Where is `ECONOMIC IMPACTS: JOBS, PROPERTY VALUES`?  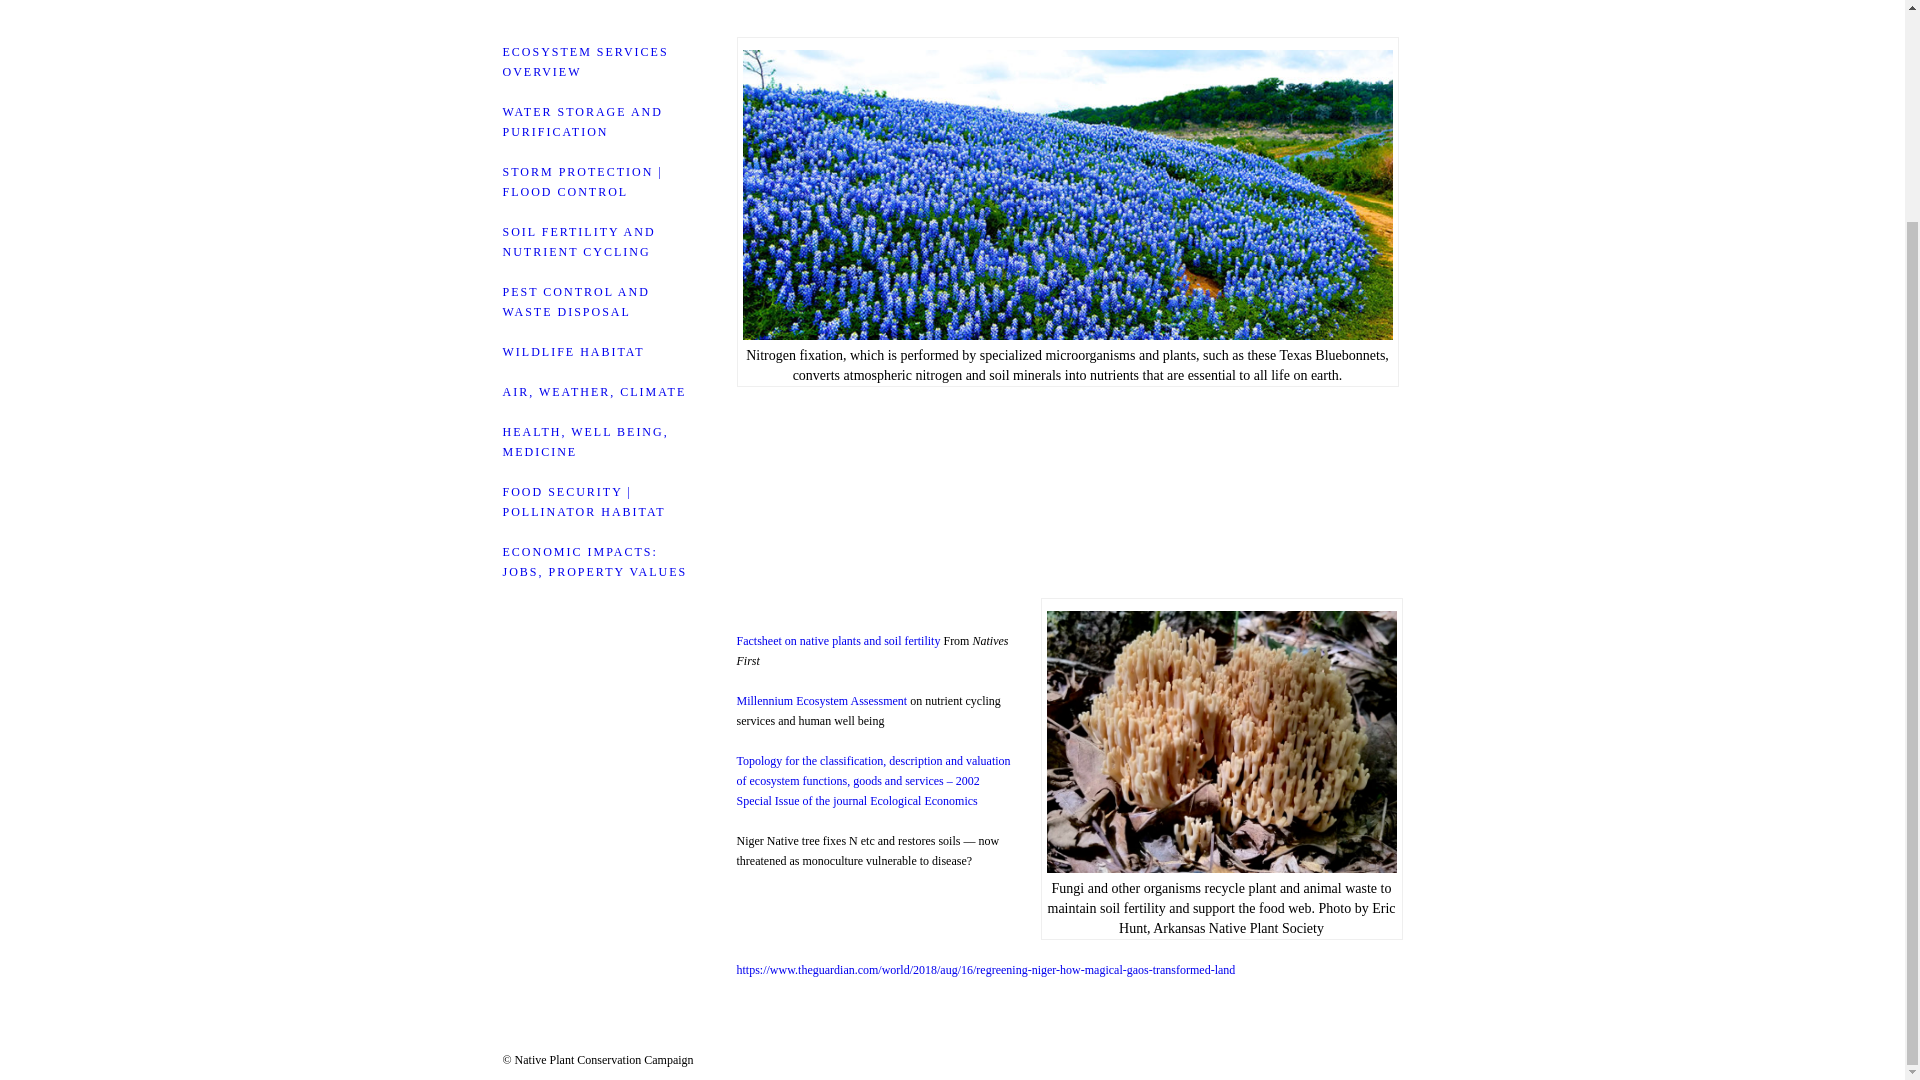 ECONOMIC IMPACTS: JOBS, PROPERTY VALUES is located at coordinates (594, 562).